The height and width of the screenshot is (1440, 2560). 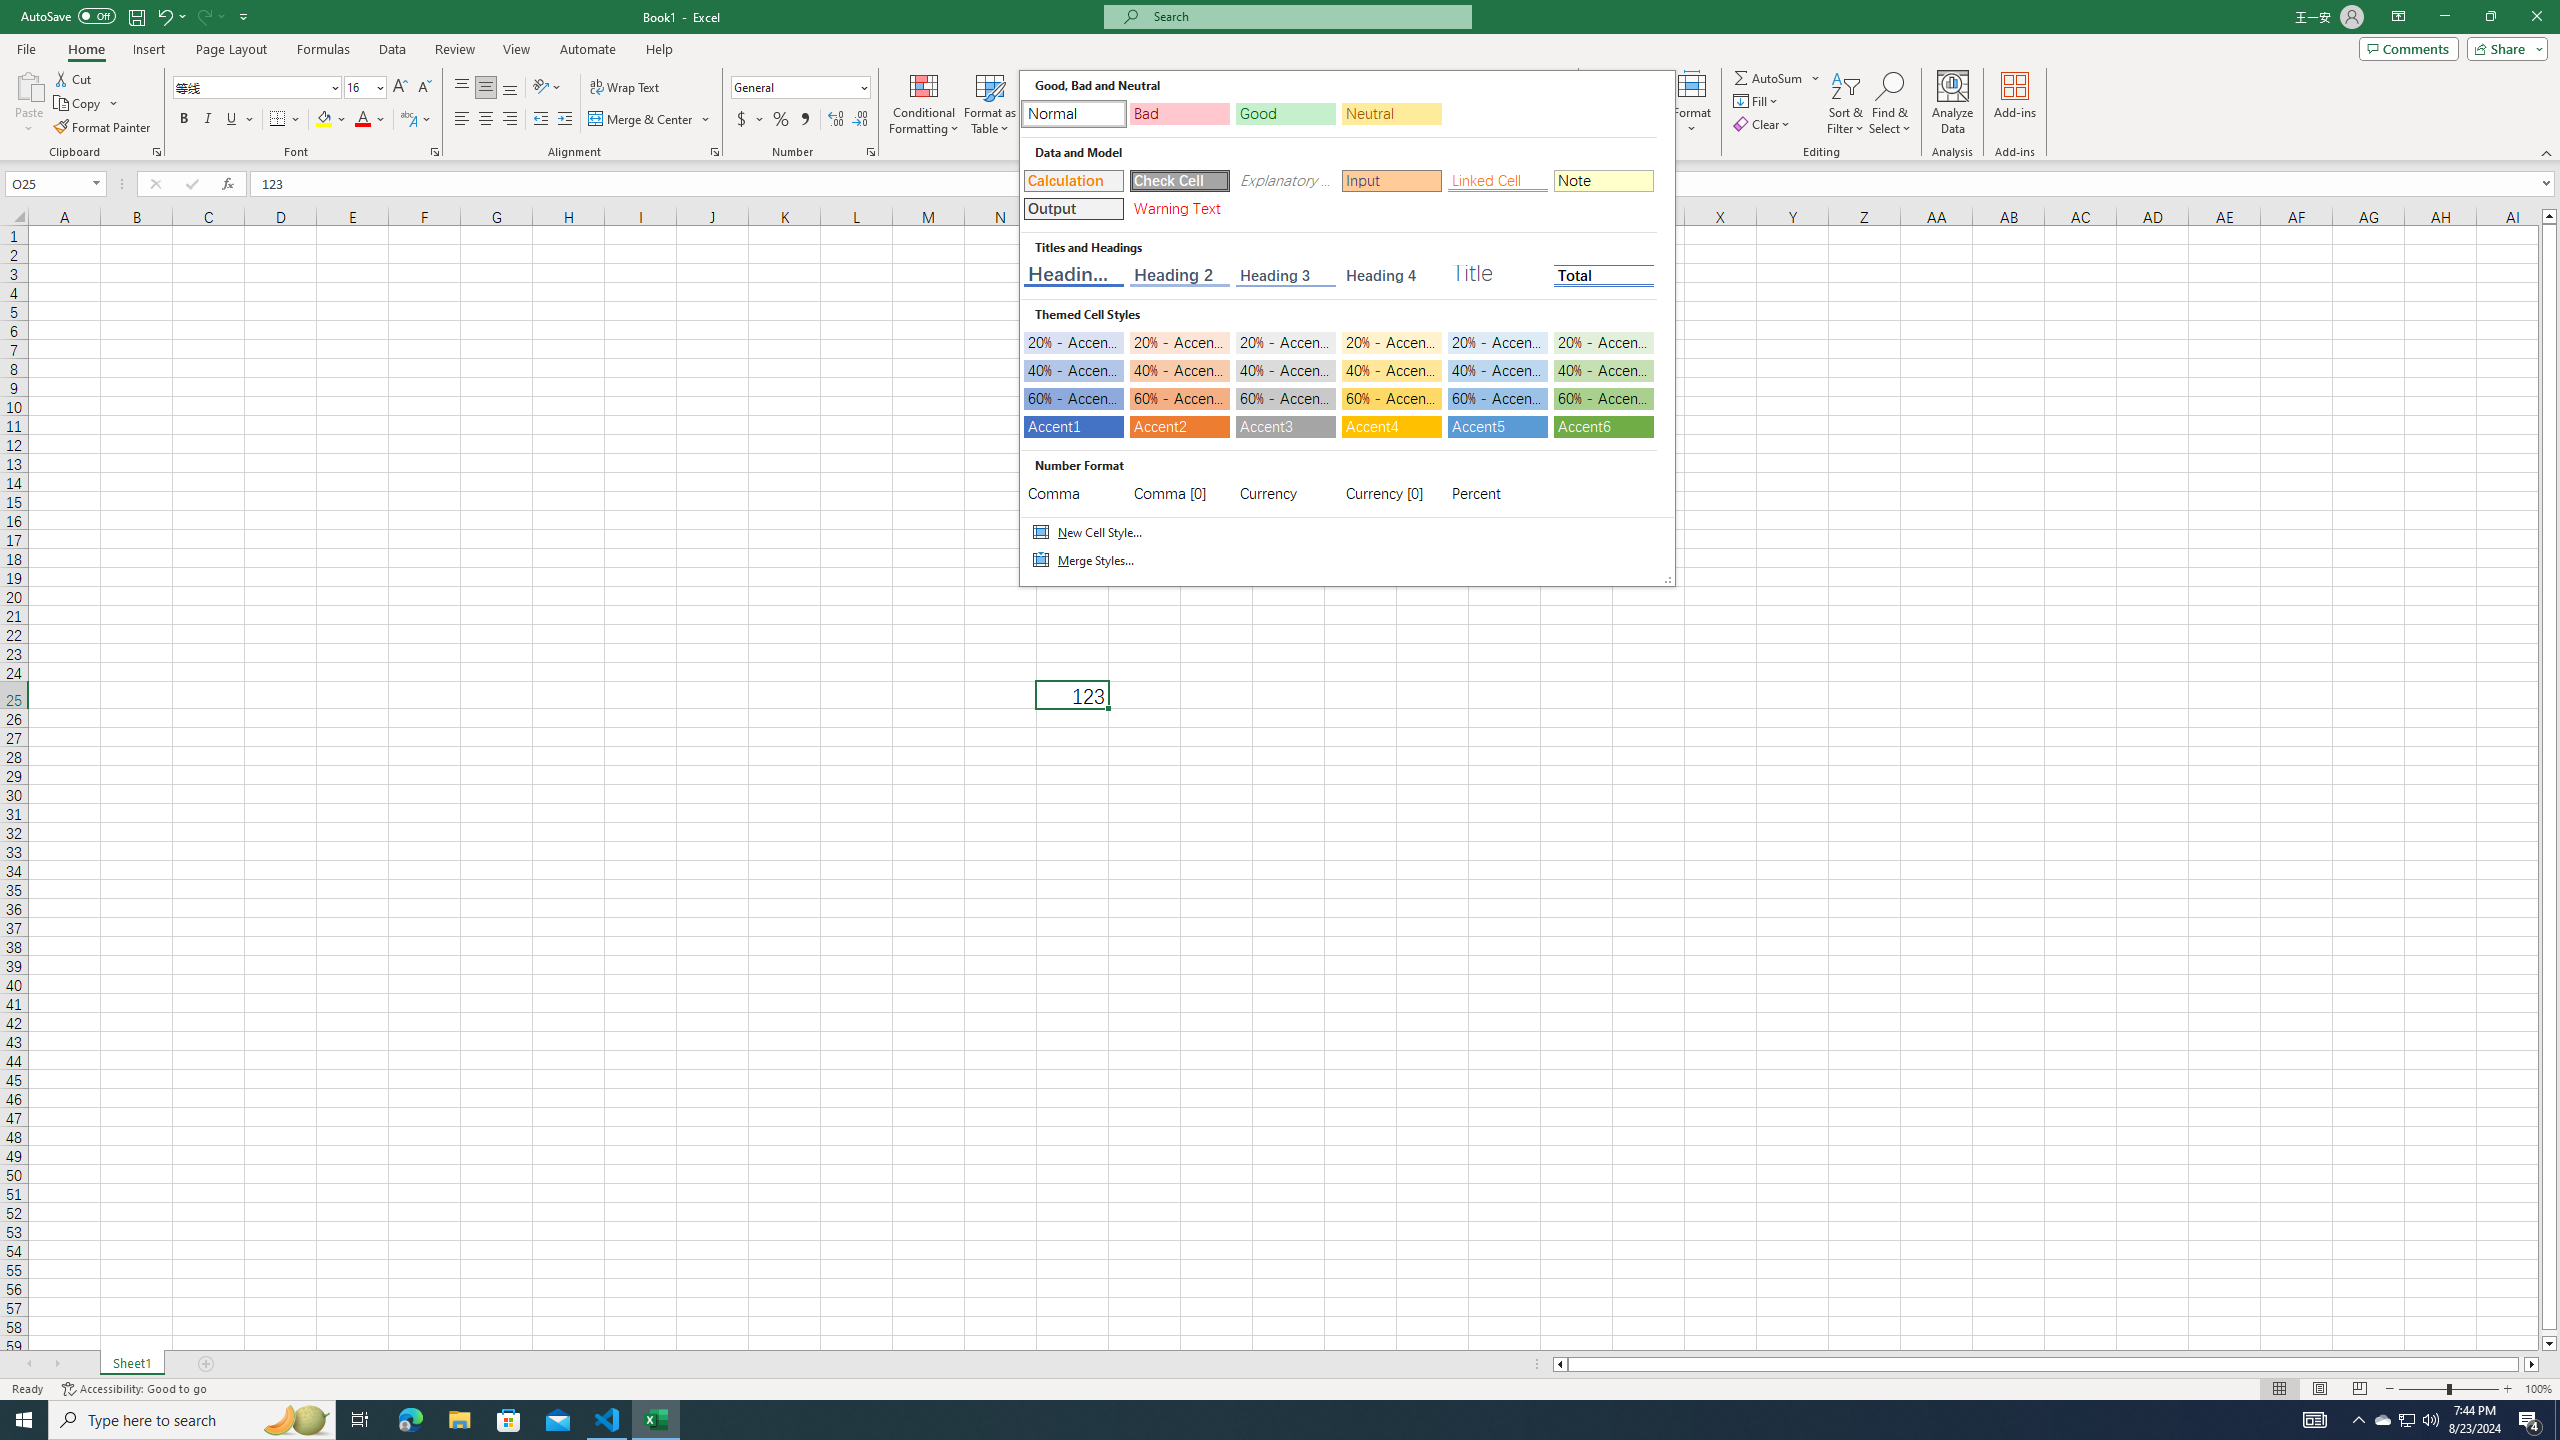 What do you see at coordinates (1890, 103) in the screenshot?
I see `Find & Select` at bounding box center [1890, 103].